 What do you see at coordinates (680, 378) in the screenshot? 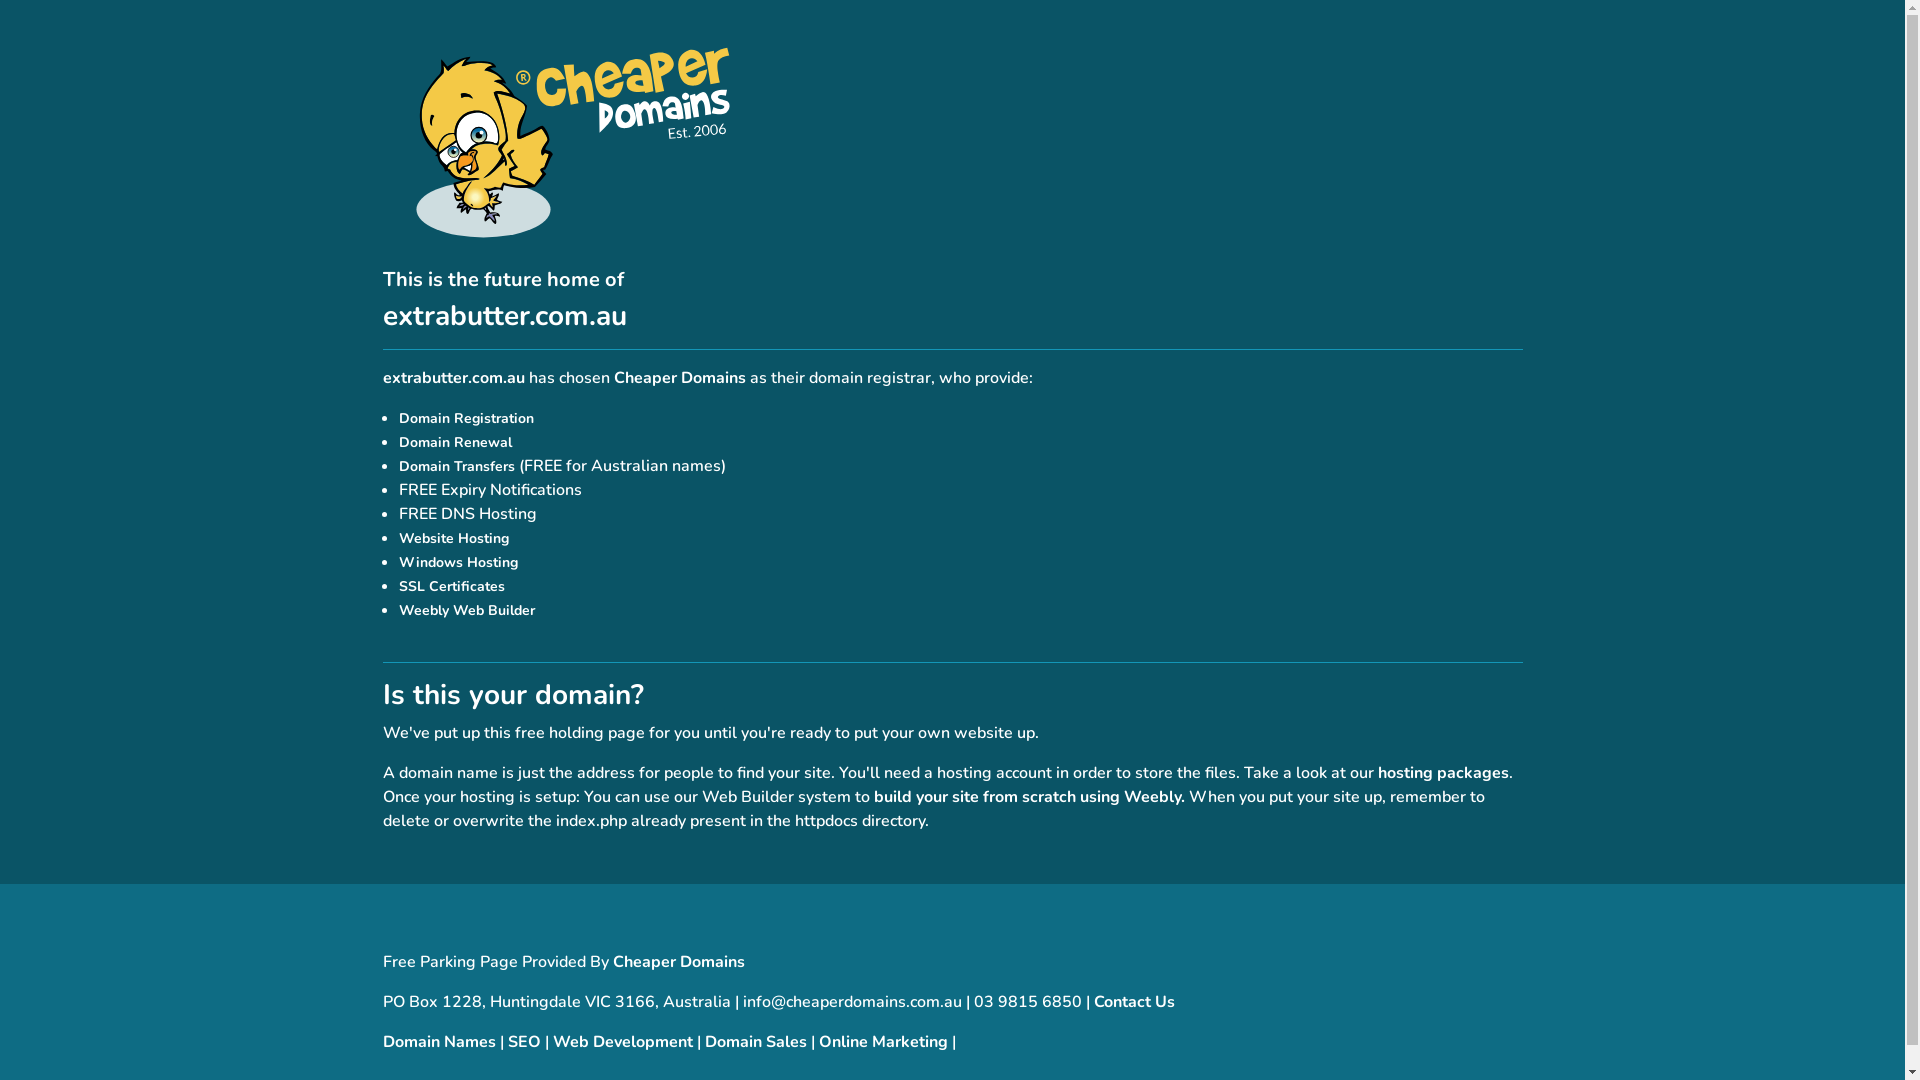
I see `Cheaper Domains` at bounding box center [680, 378].